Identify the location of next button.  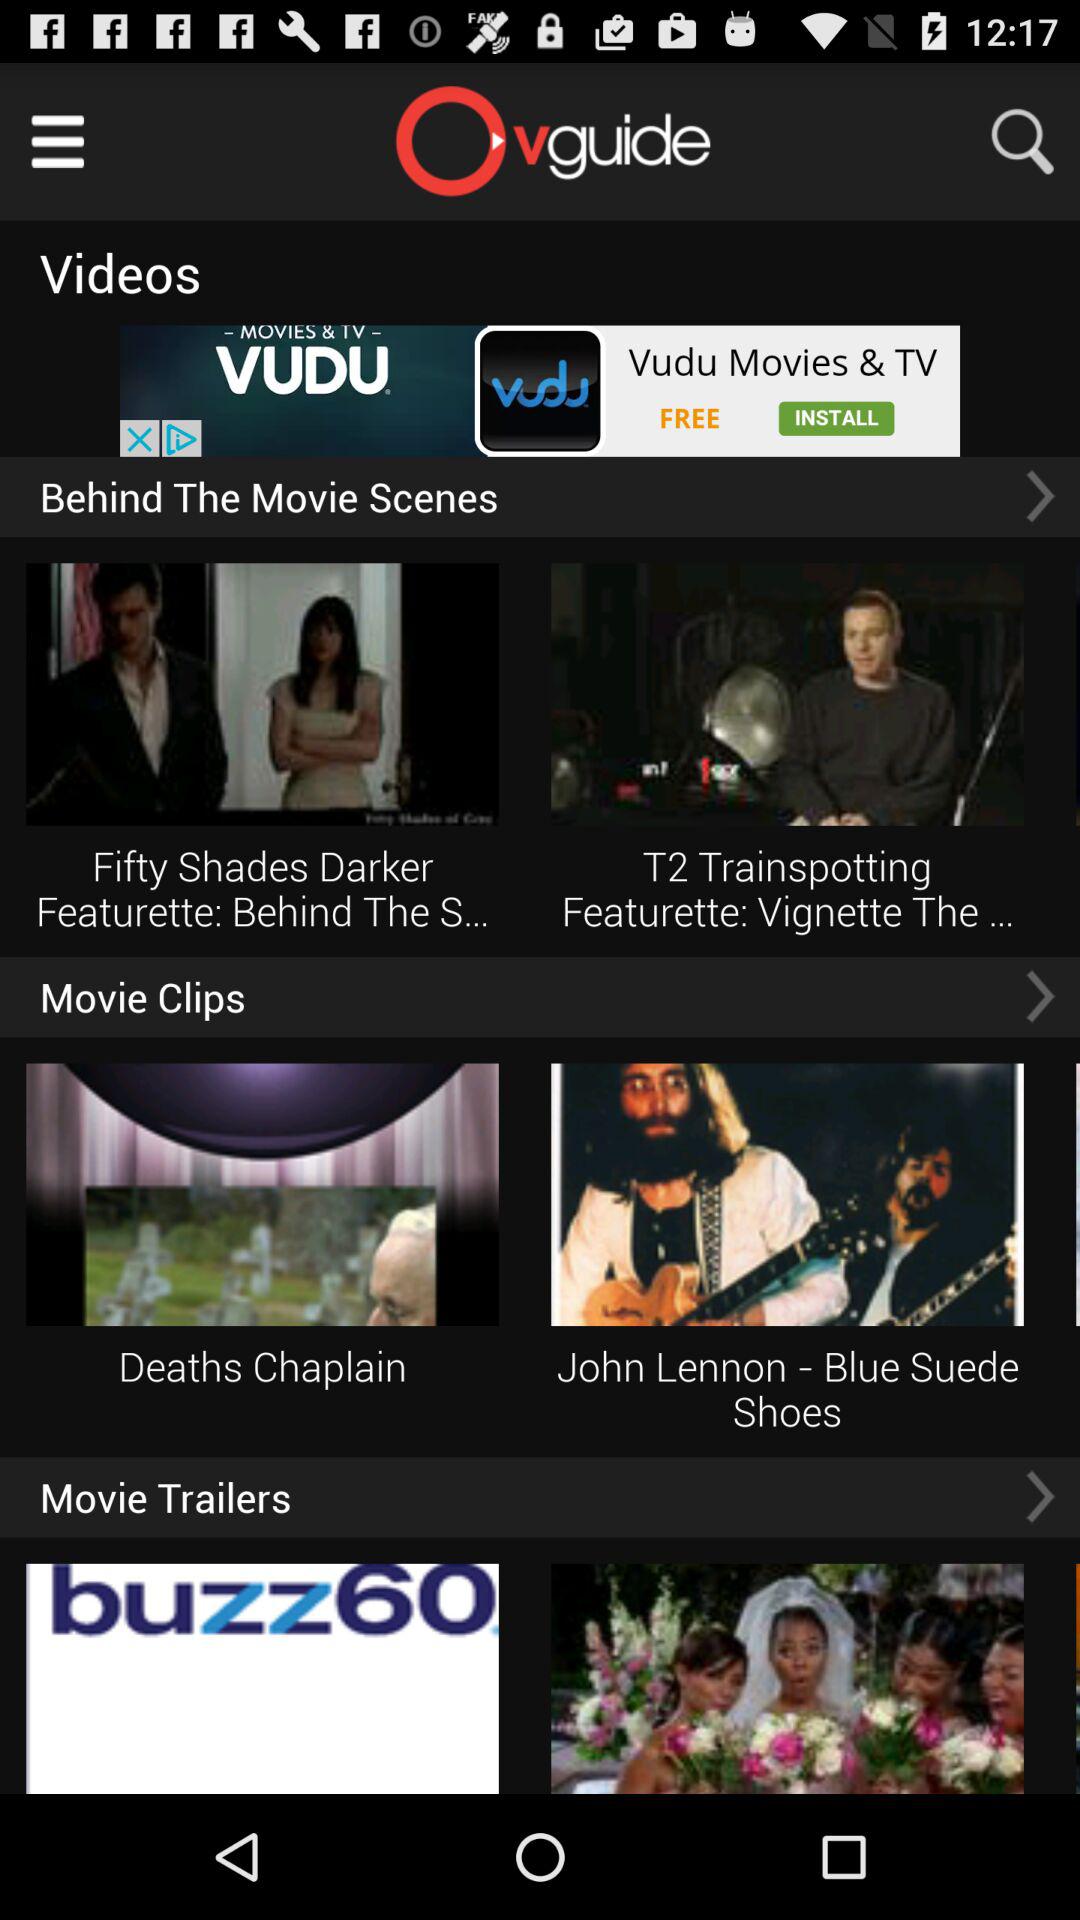
(1040, 496).